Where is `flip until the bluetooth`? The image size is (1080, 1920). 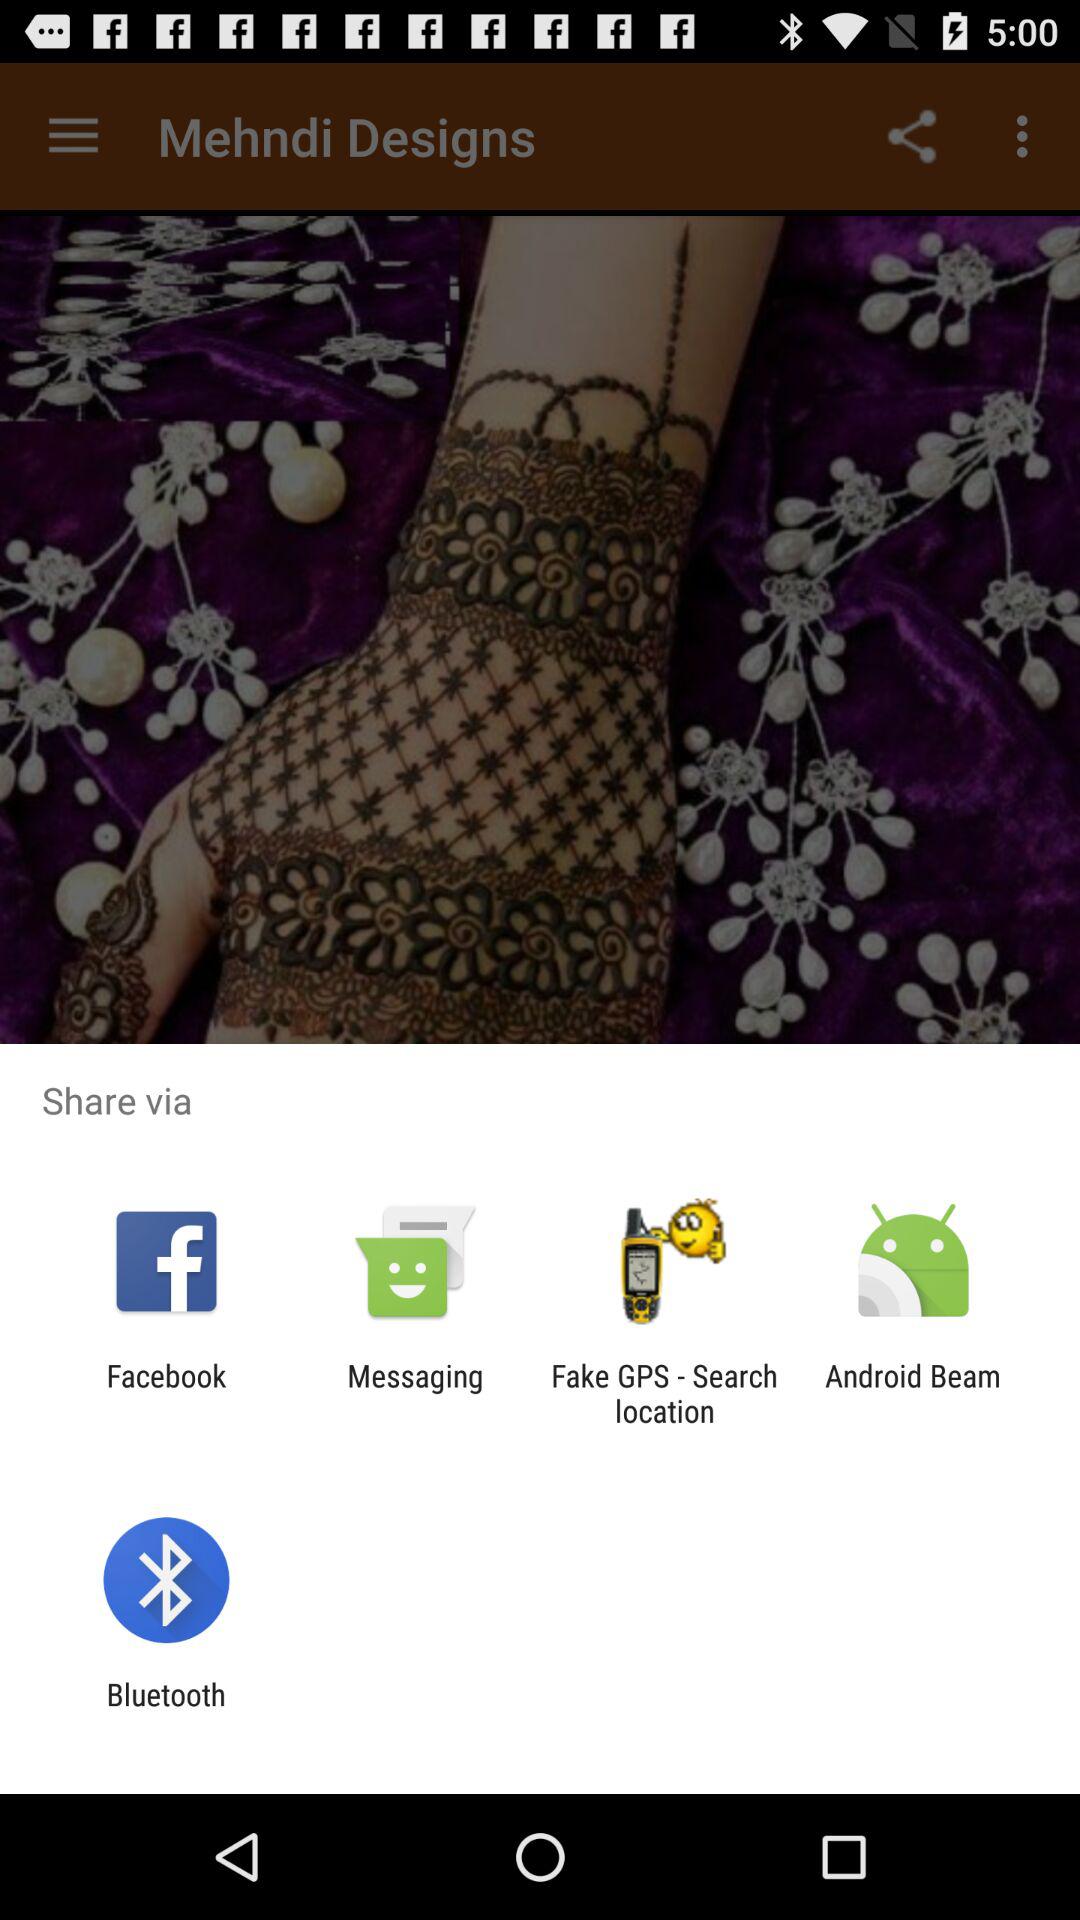
flip until the bluetooth is located at coordinates (166, 1712).